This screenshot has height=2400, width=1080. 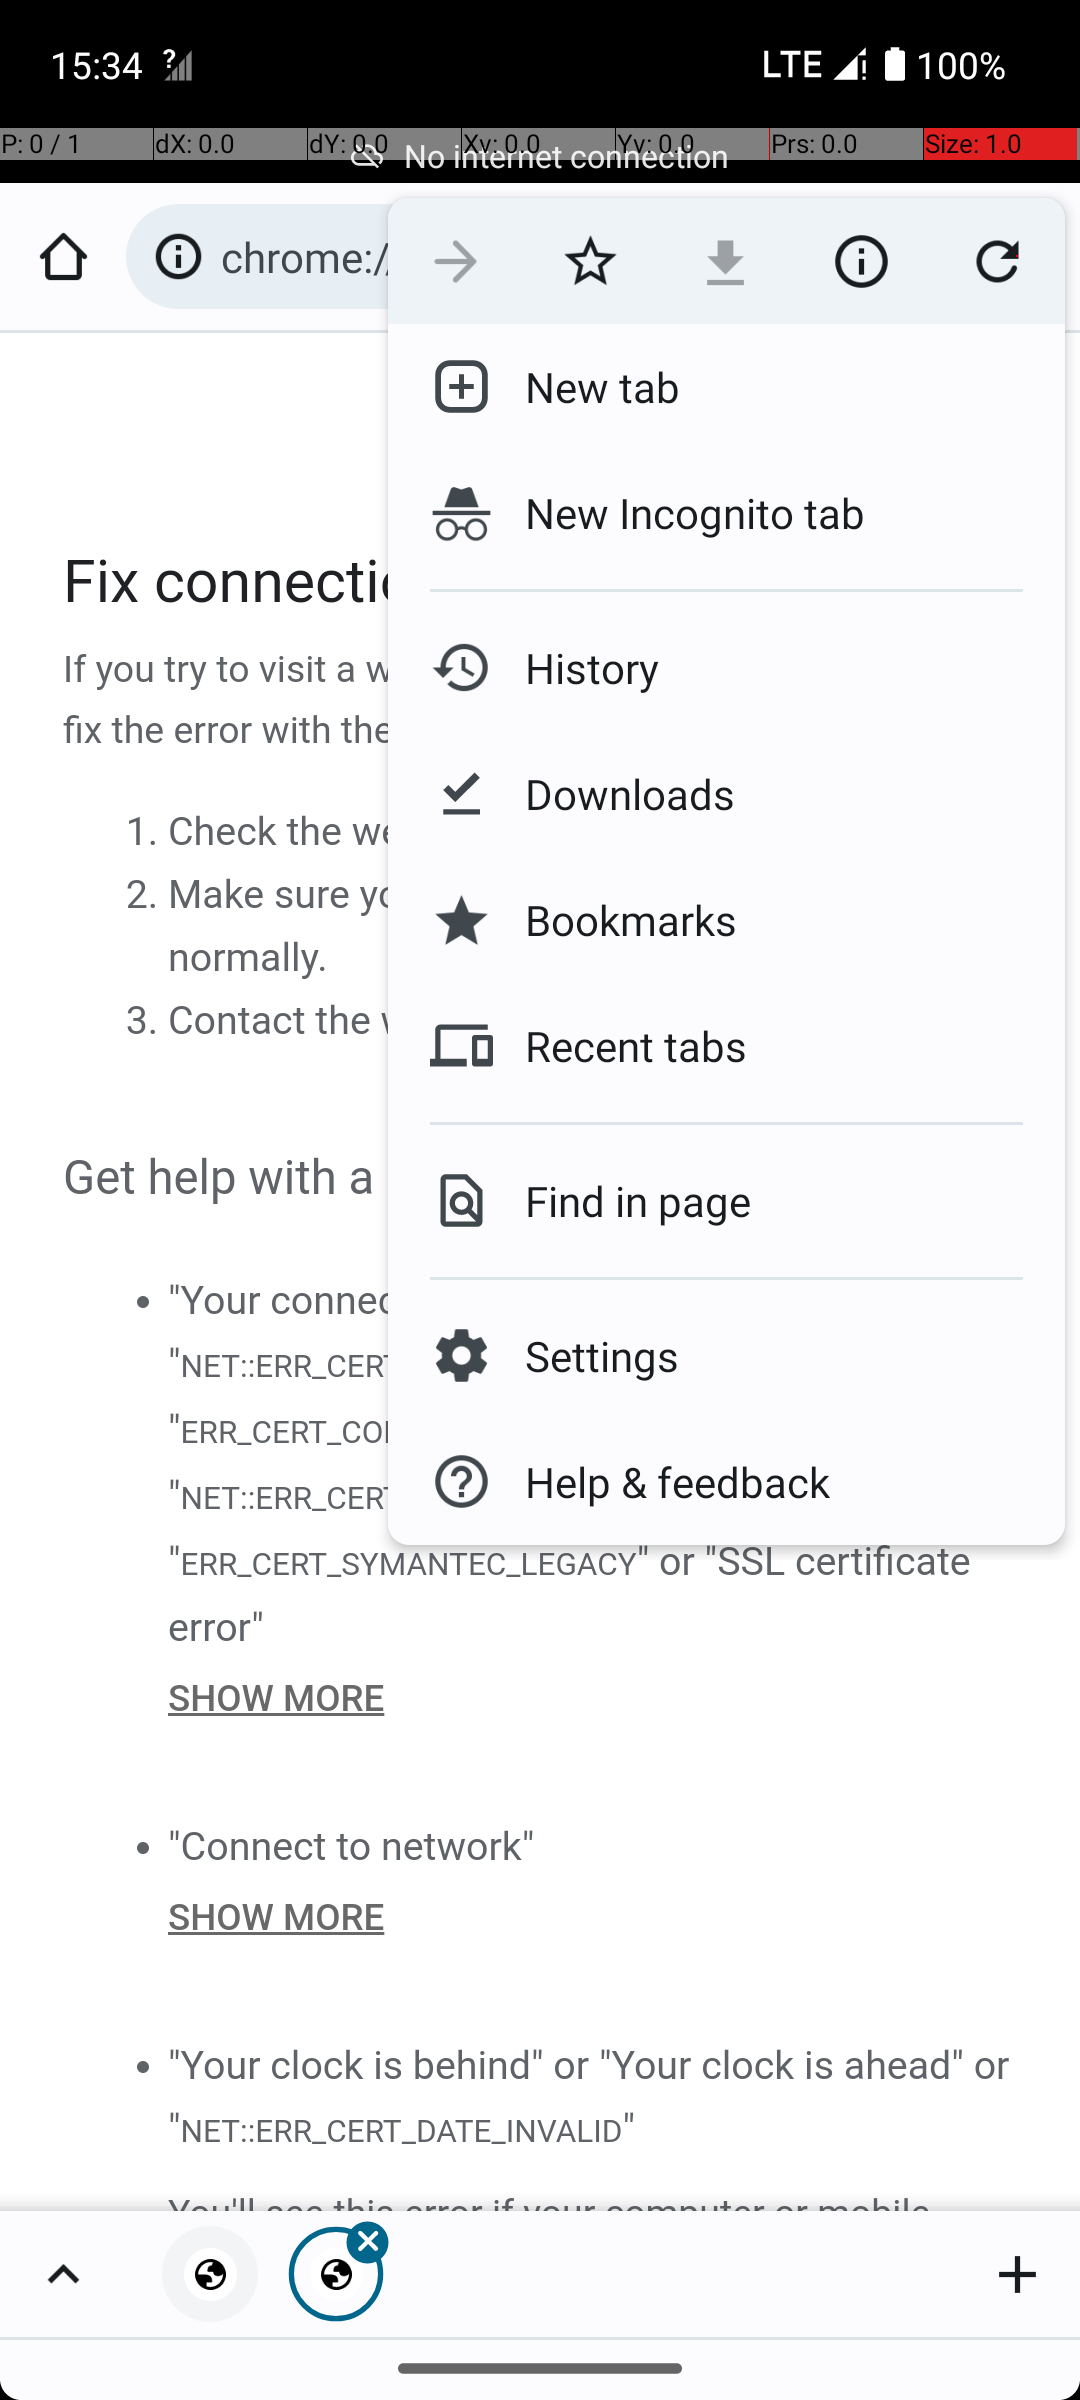 I want to click on Bookmarks, so click(x=615, y=920).